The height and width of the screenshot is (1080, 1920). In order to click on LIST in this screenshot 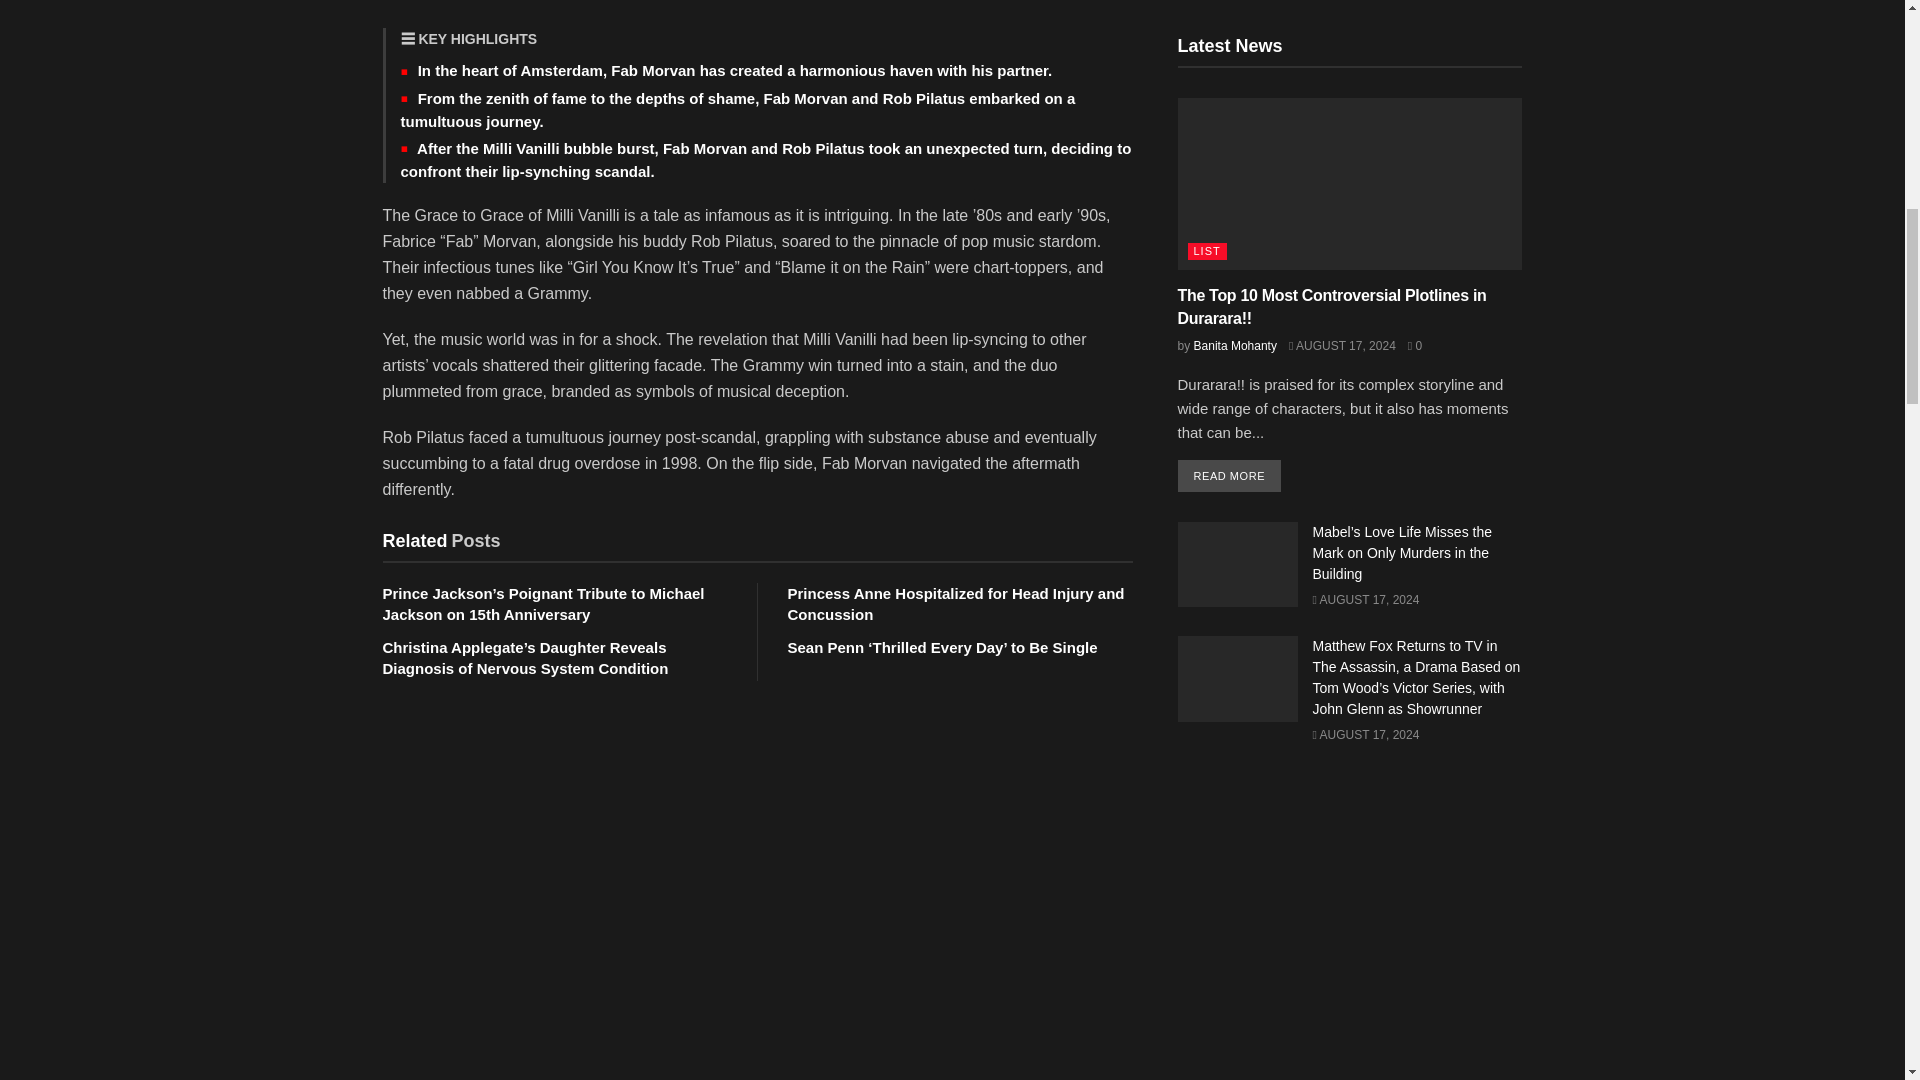, I will do `click(1207, 252)`.